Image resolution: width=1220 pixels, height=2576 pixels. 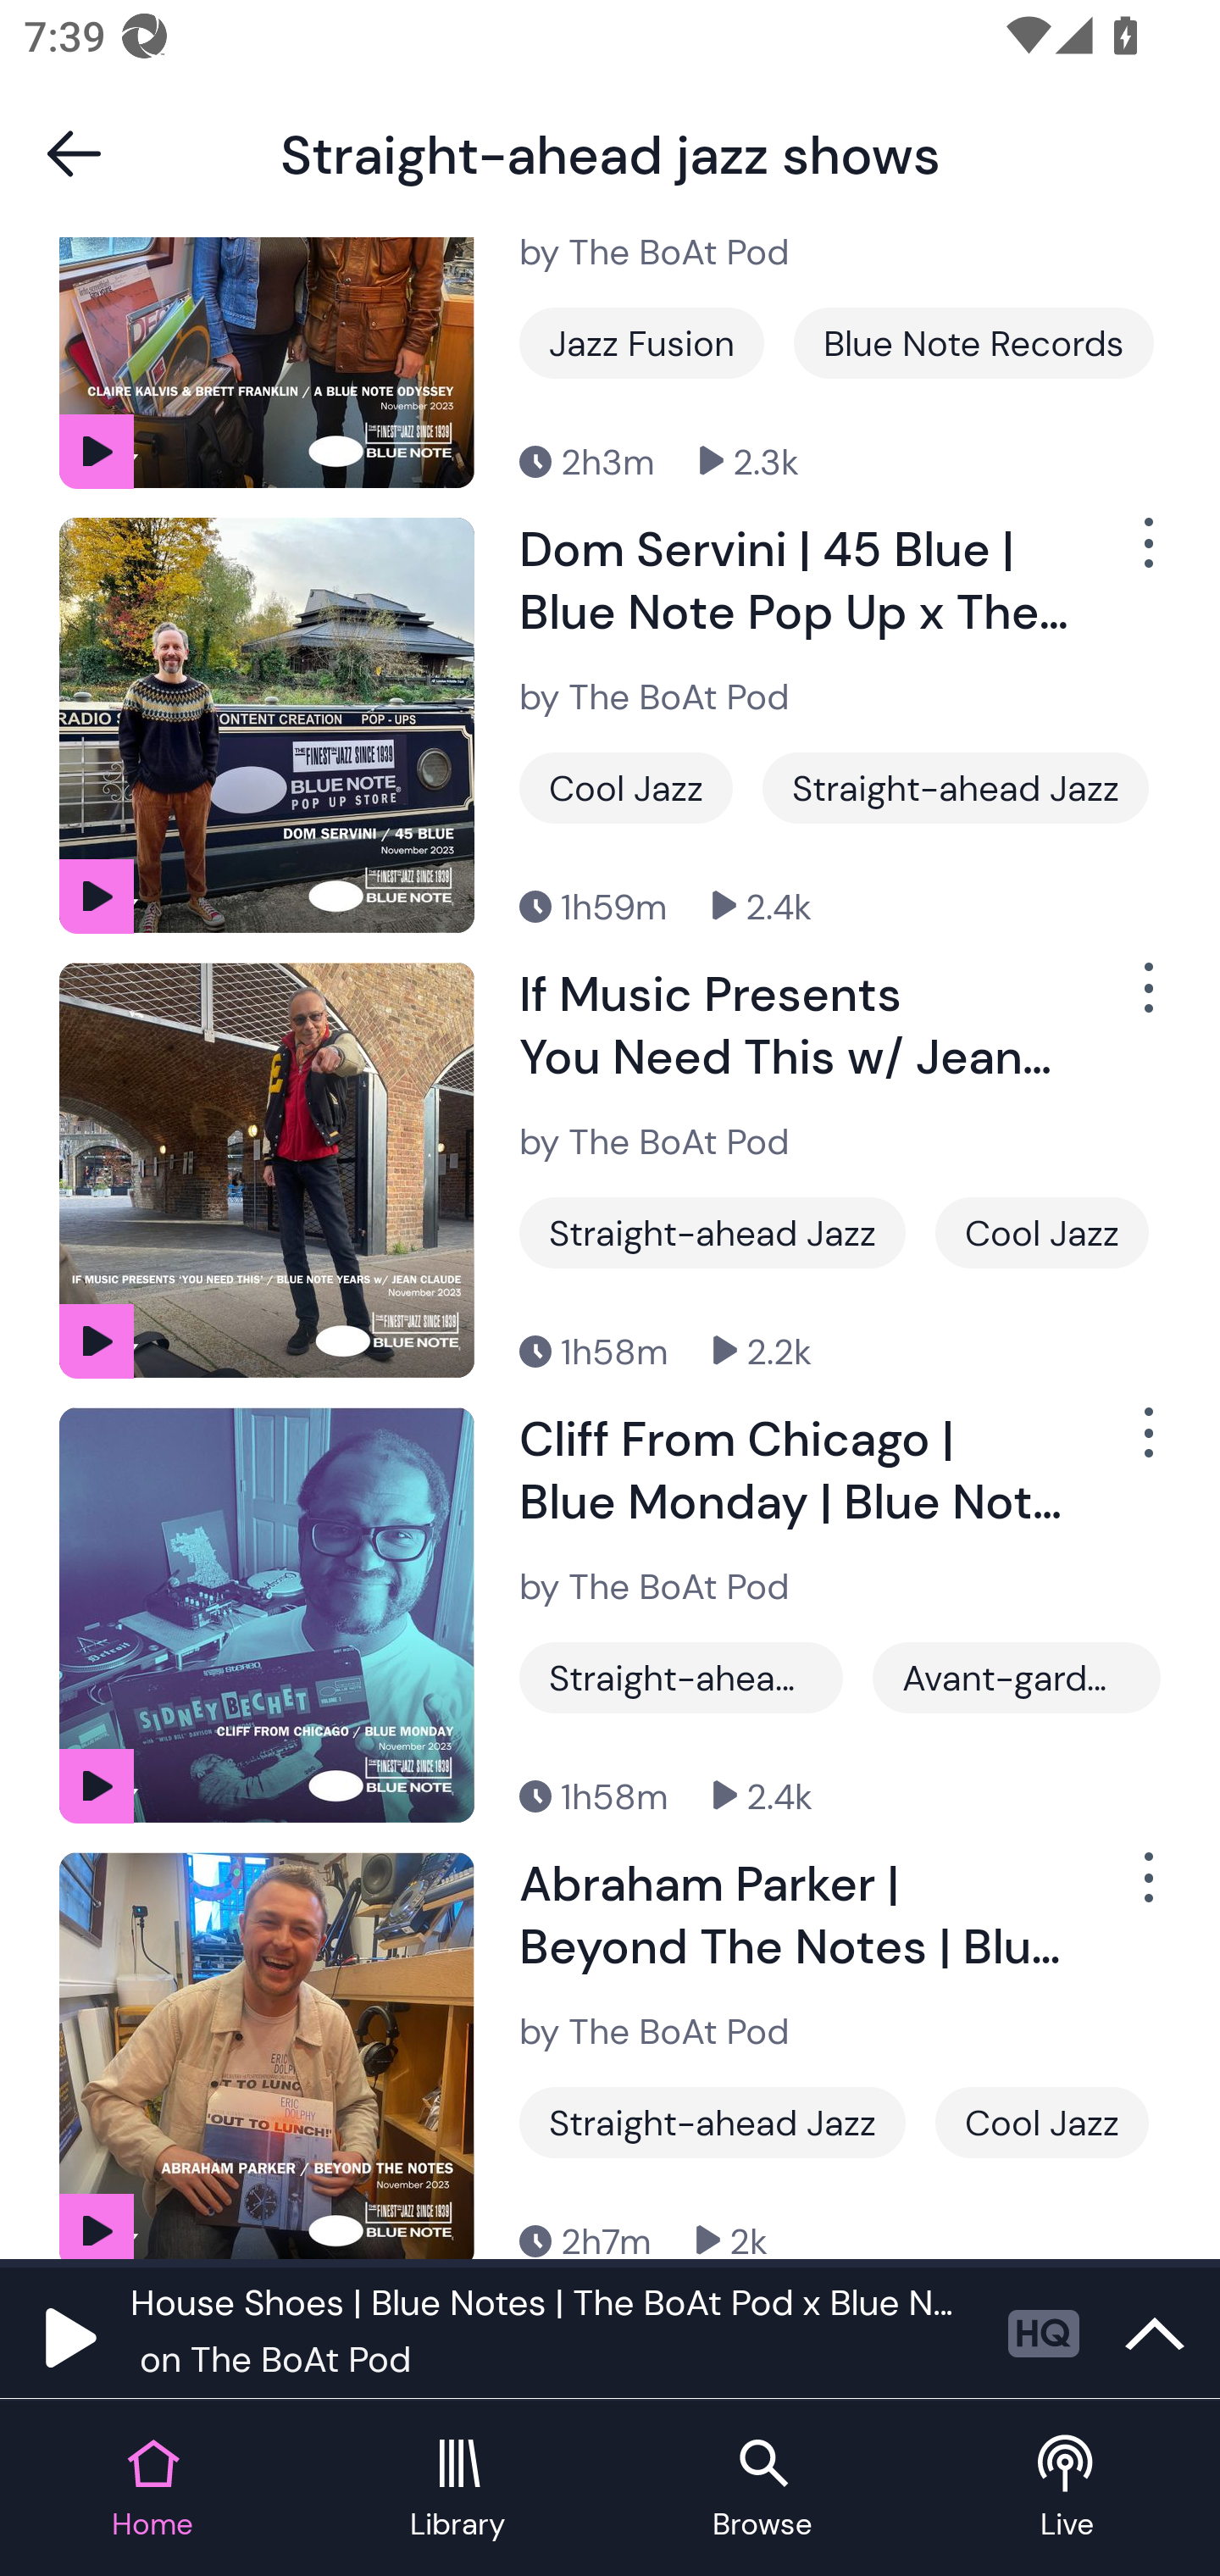 What do you see at coordinates (626, 788) in the screenshot?
I see `Cool Jazz` at bounding box center [626, 788].